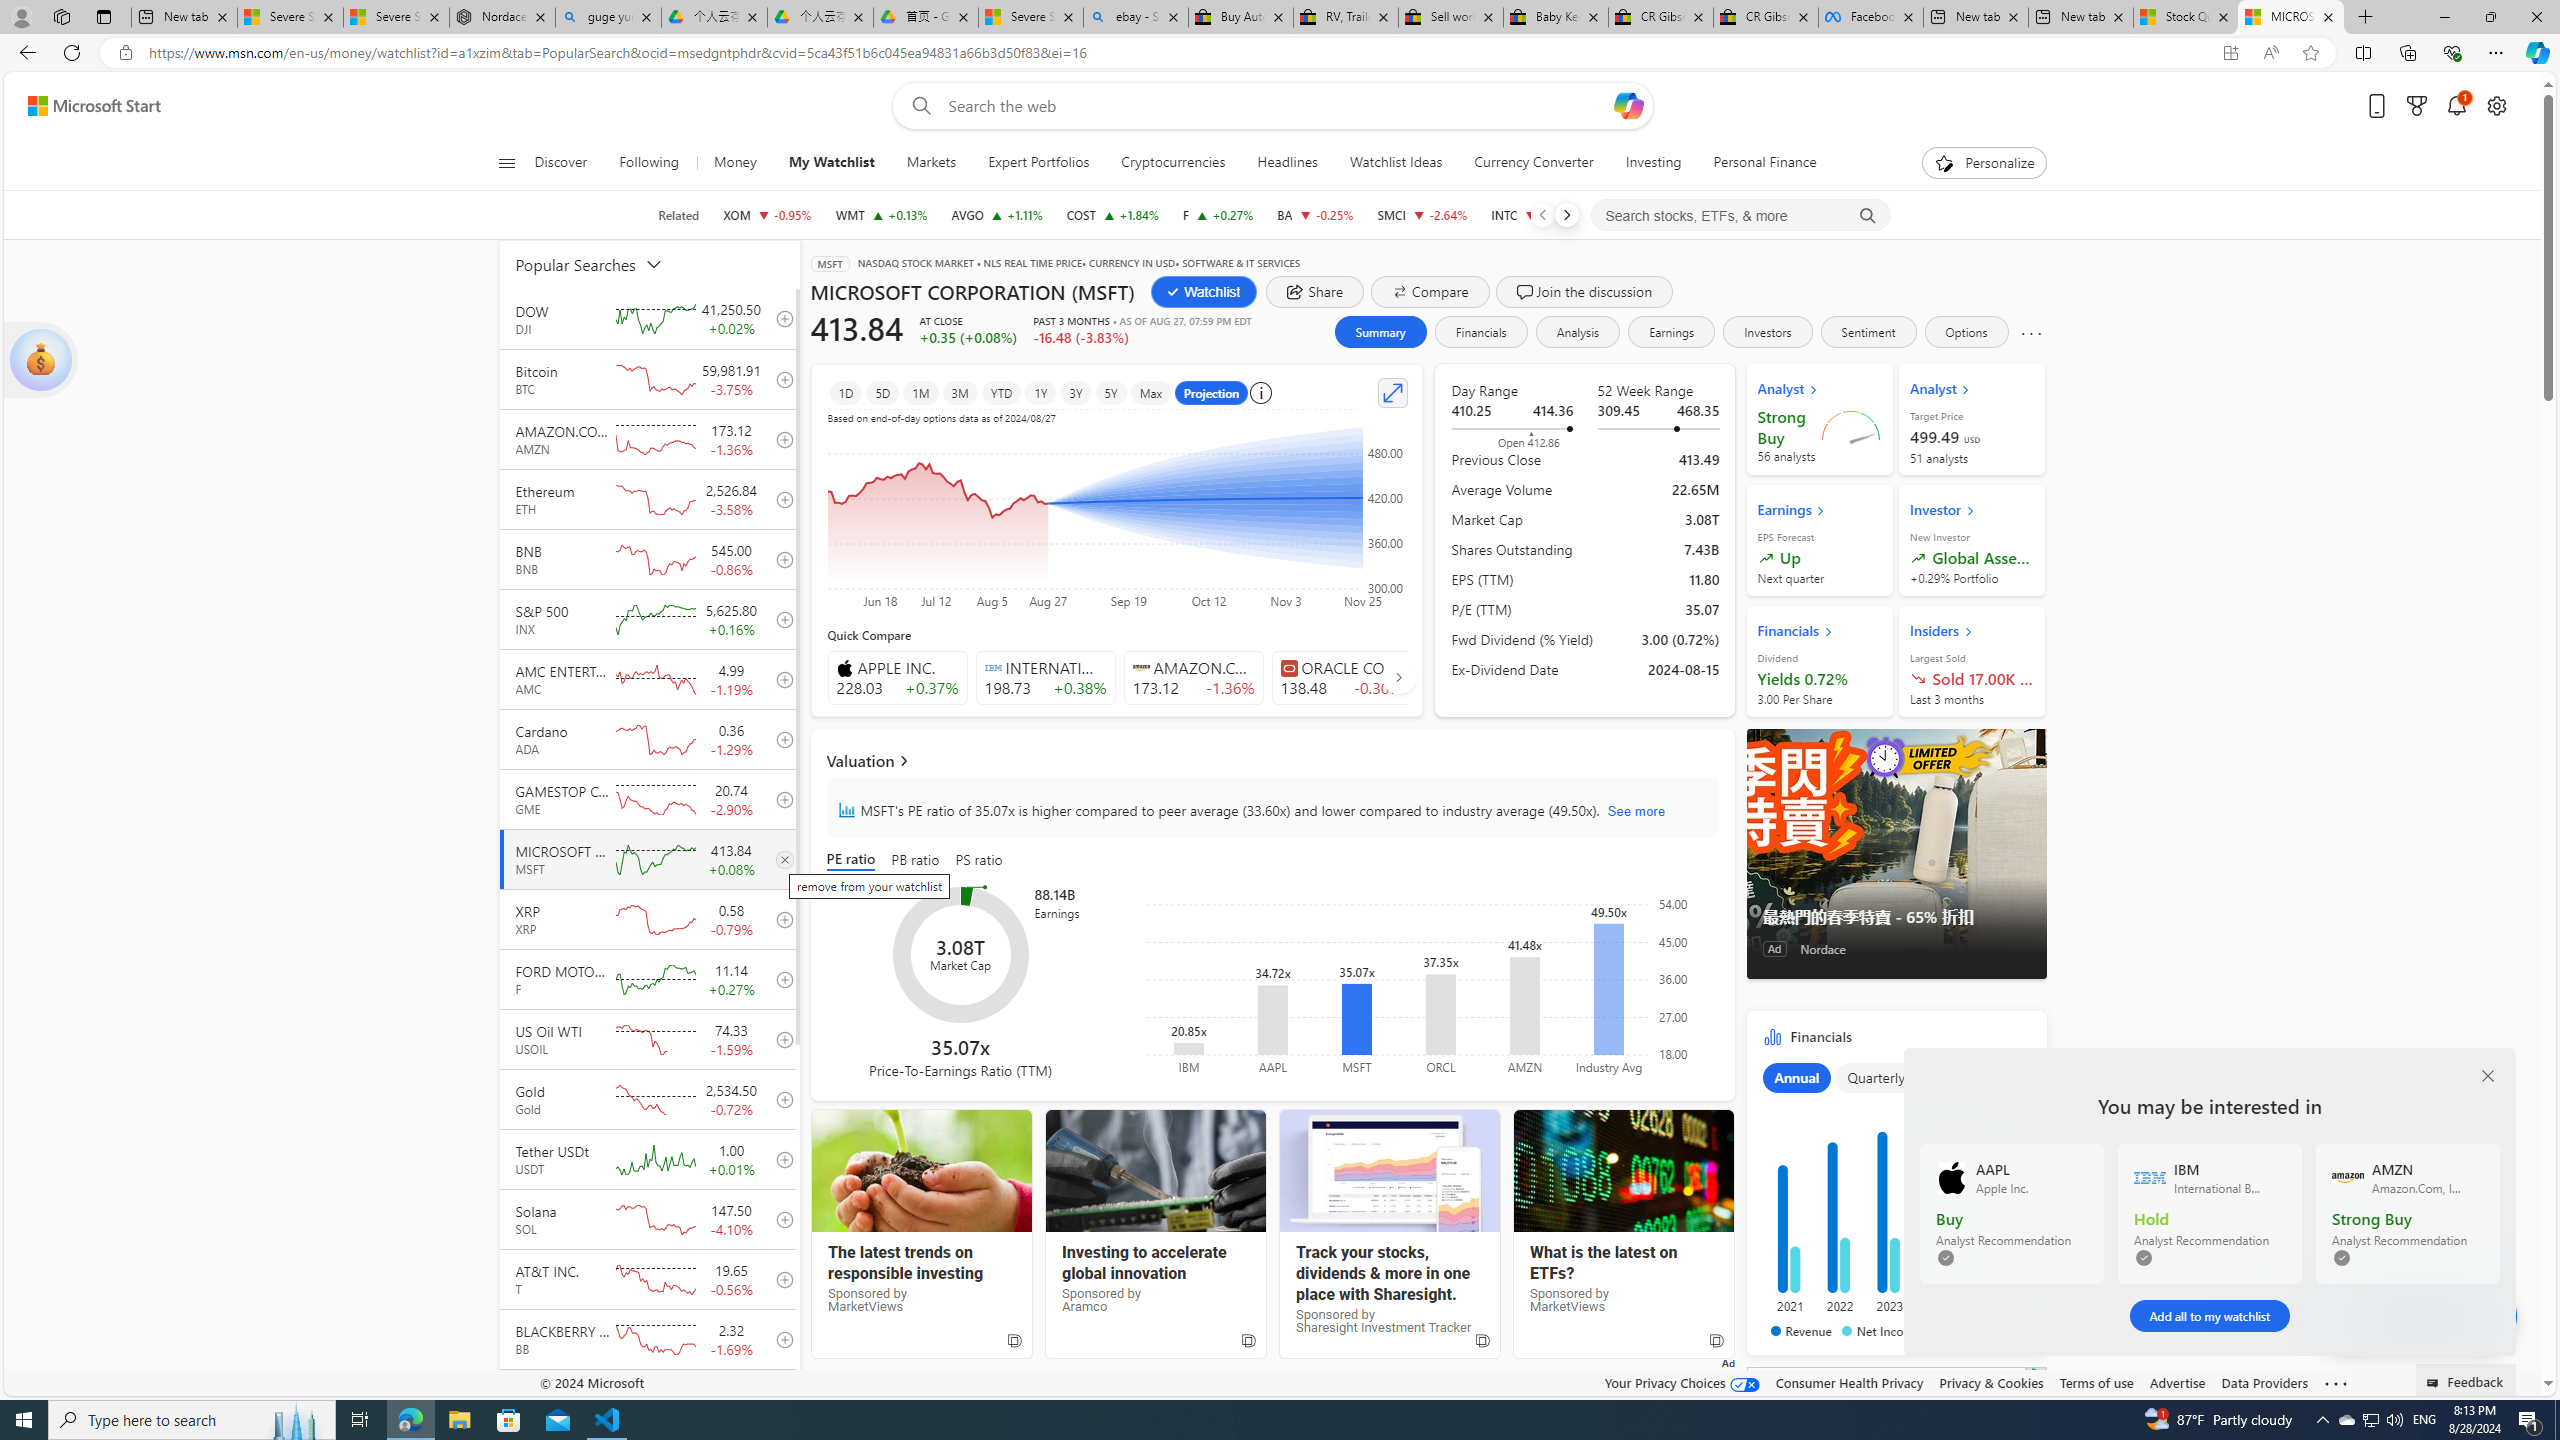 This screenshot has width=2560, height=1440. What do you see at coordinates (505, 162) in the screenshot?
I see `Open navigation menu` at bounding box center [505, 162].